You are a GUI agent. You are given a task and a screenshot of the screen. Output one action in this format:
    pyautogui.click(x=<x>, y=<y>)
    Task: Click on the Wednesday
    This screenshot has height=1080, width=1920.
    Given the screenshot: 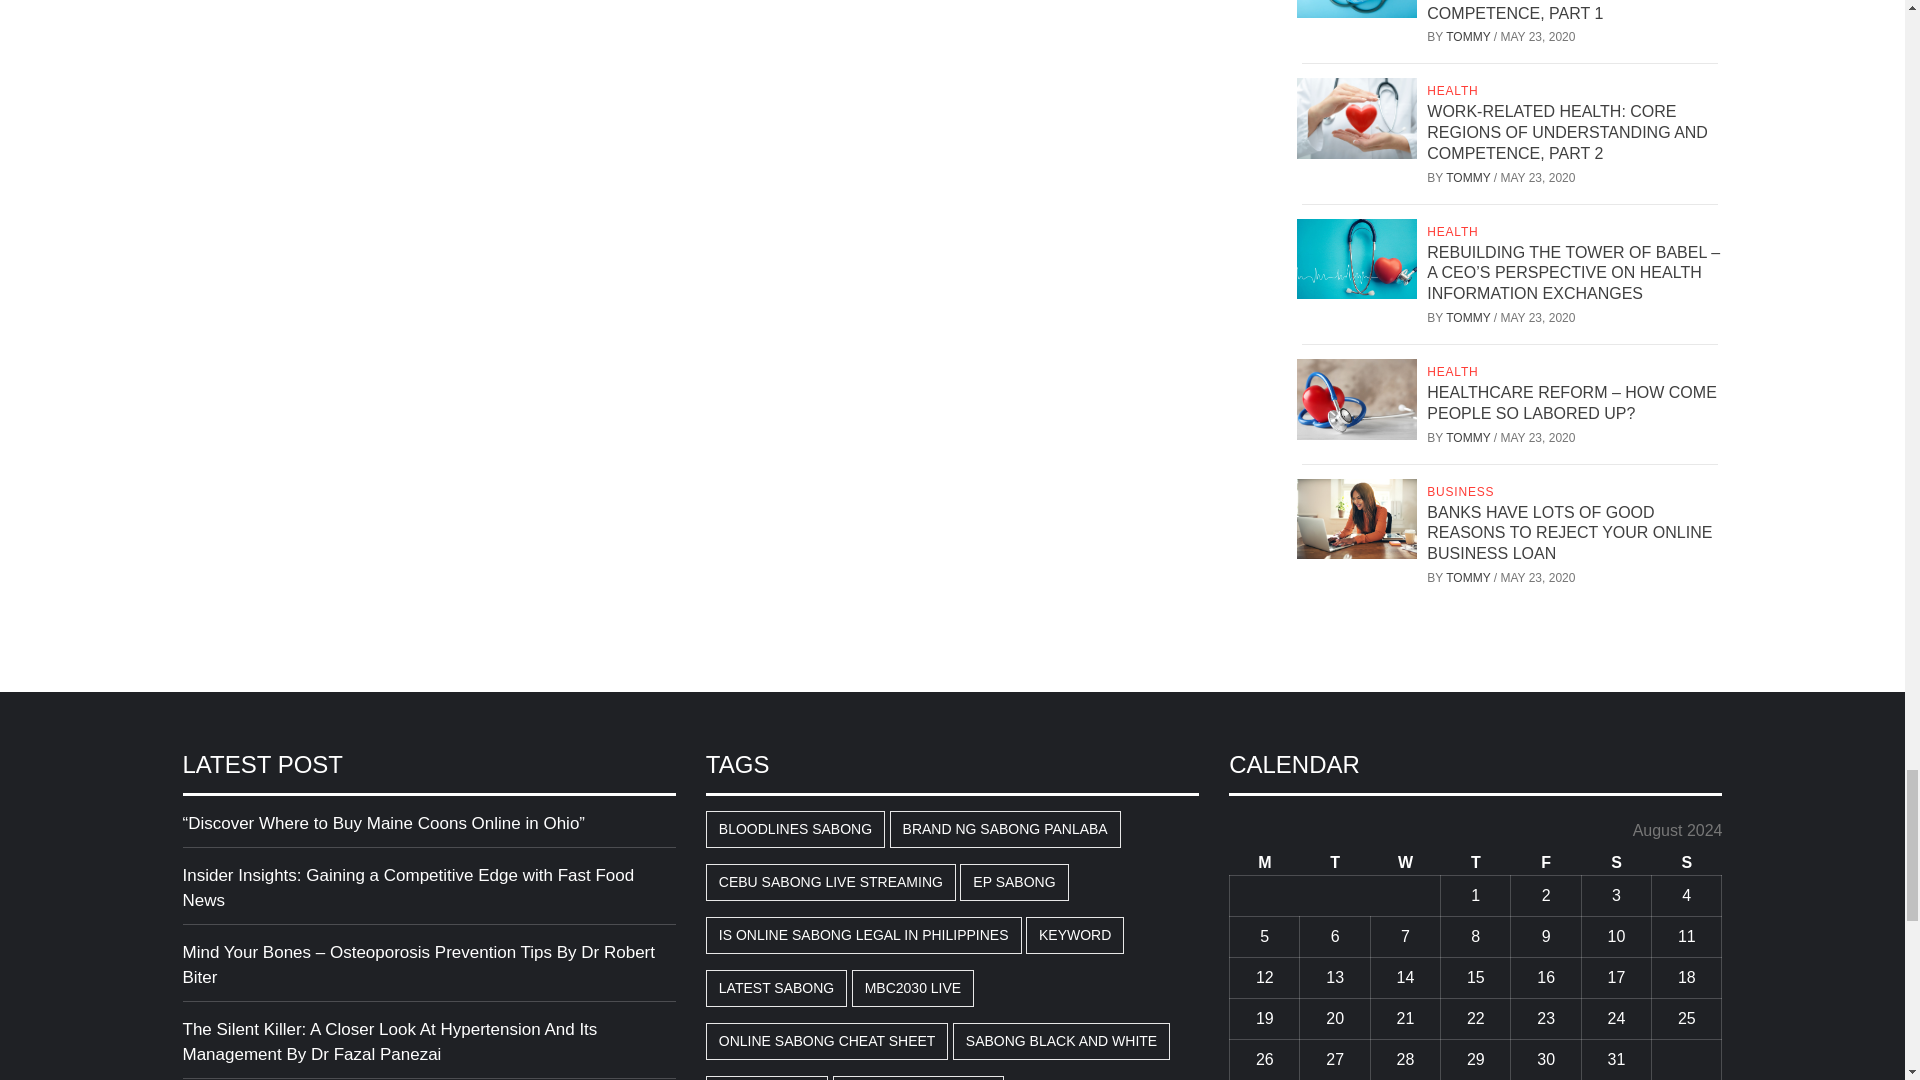 What is the action you would take?
    pyautogui.click(x=1405, y=863)
    